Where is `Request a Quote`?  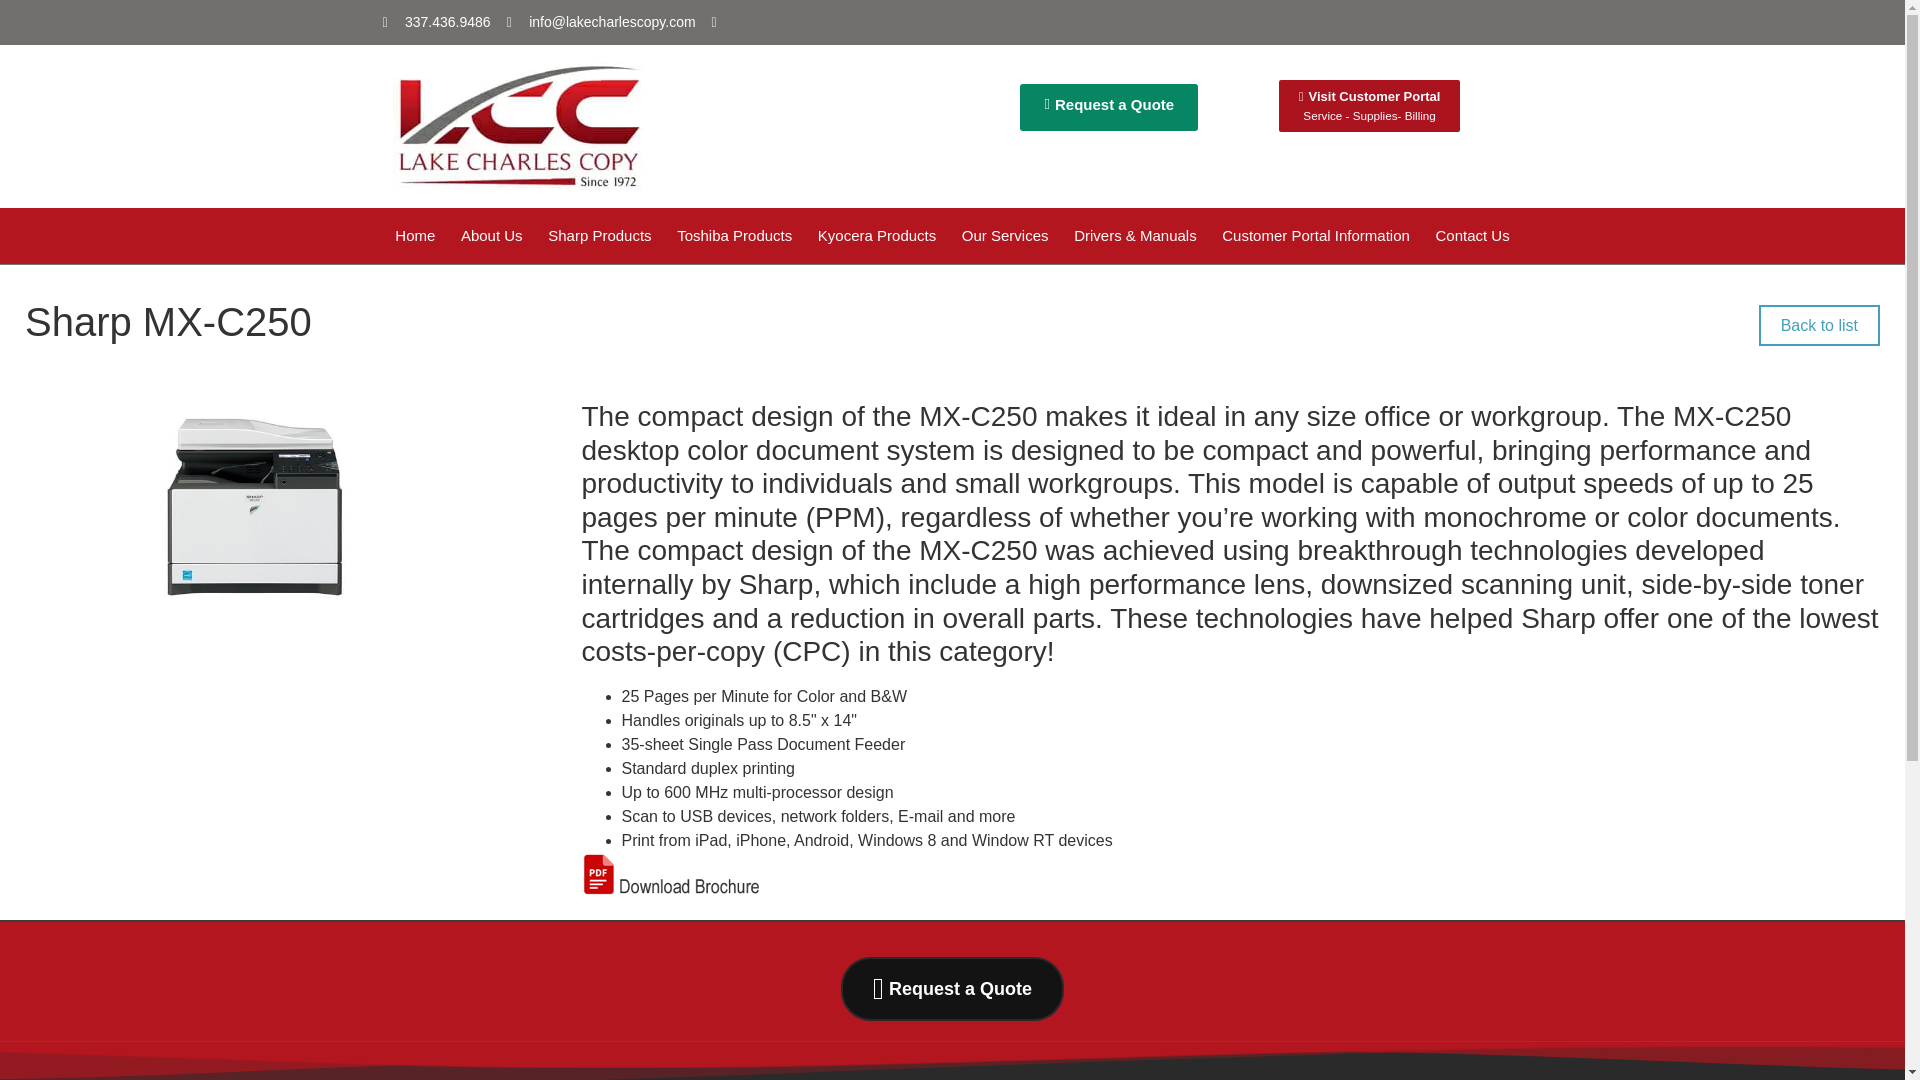
Request a Quote is located at coordinates (1370, 105).